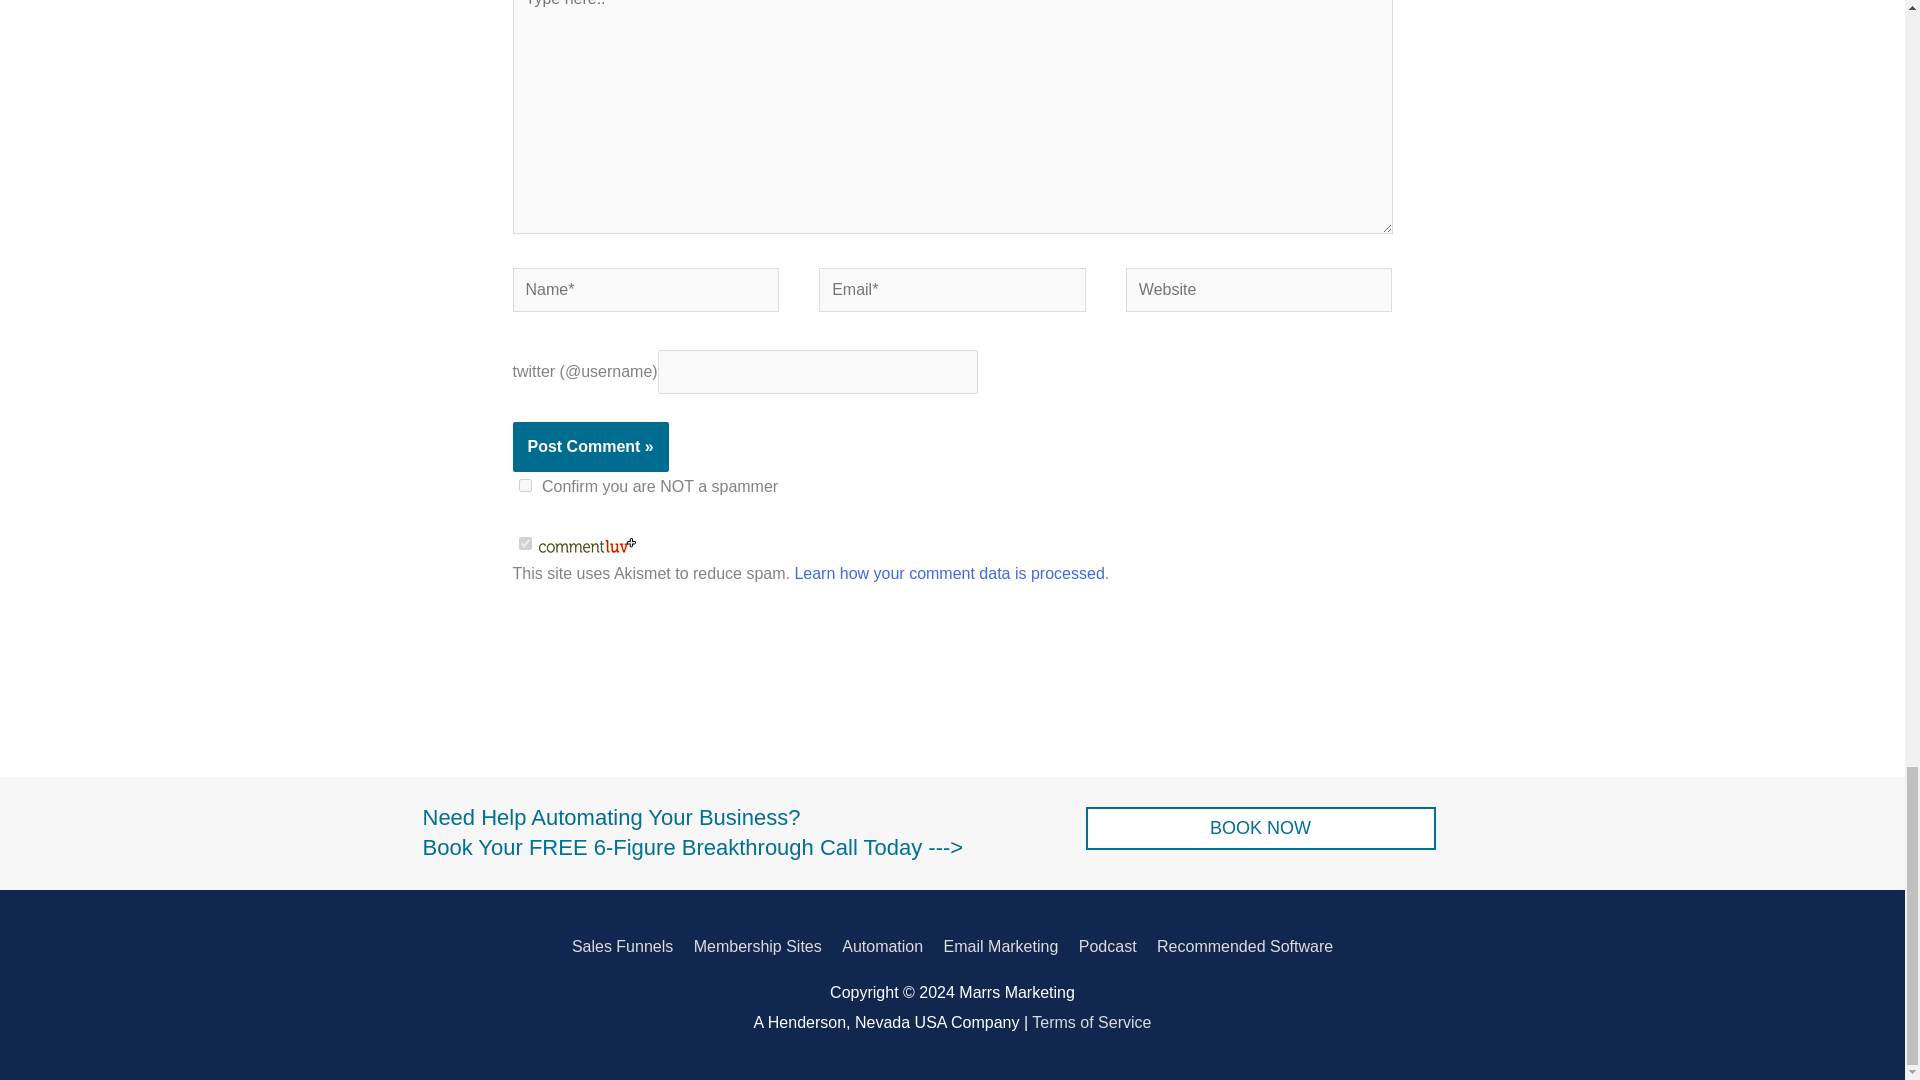 The width and height of the screenshot is (1920, 1080). I want to click on CommentLuv is enabled, so click(587, 544).